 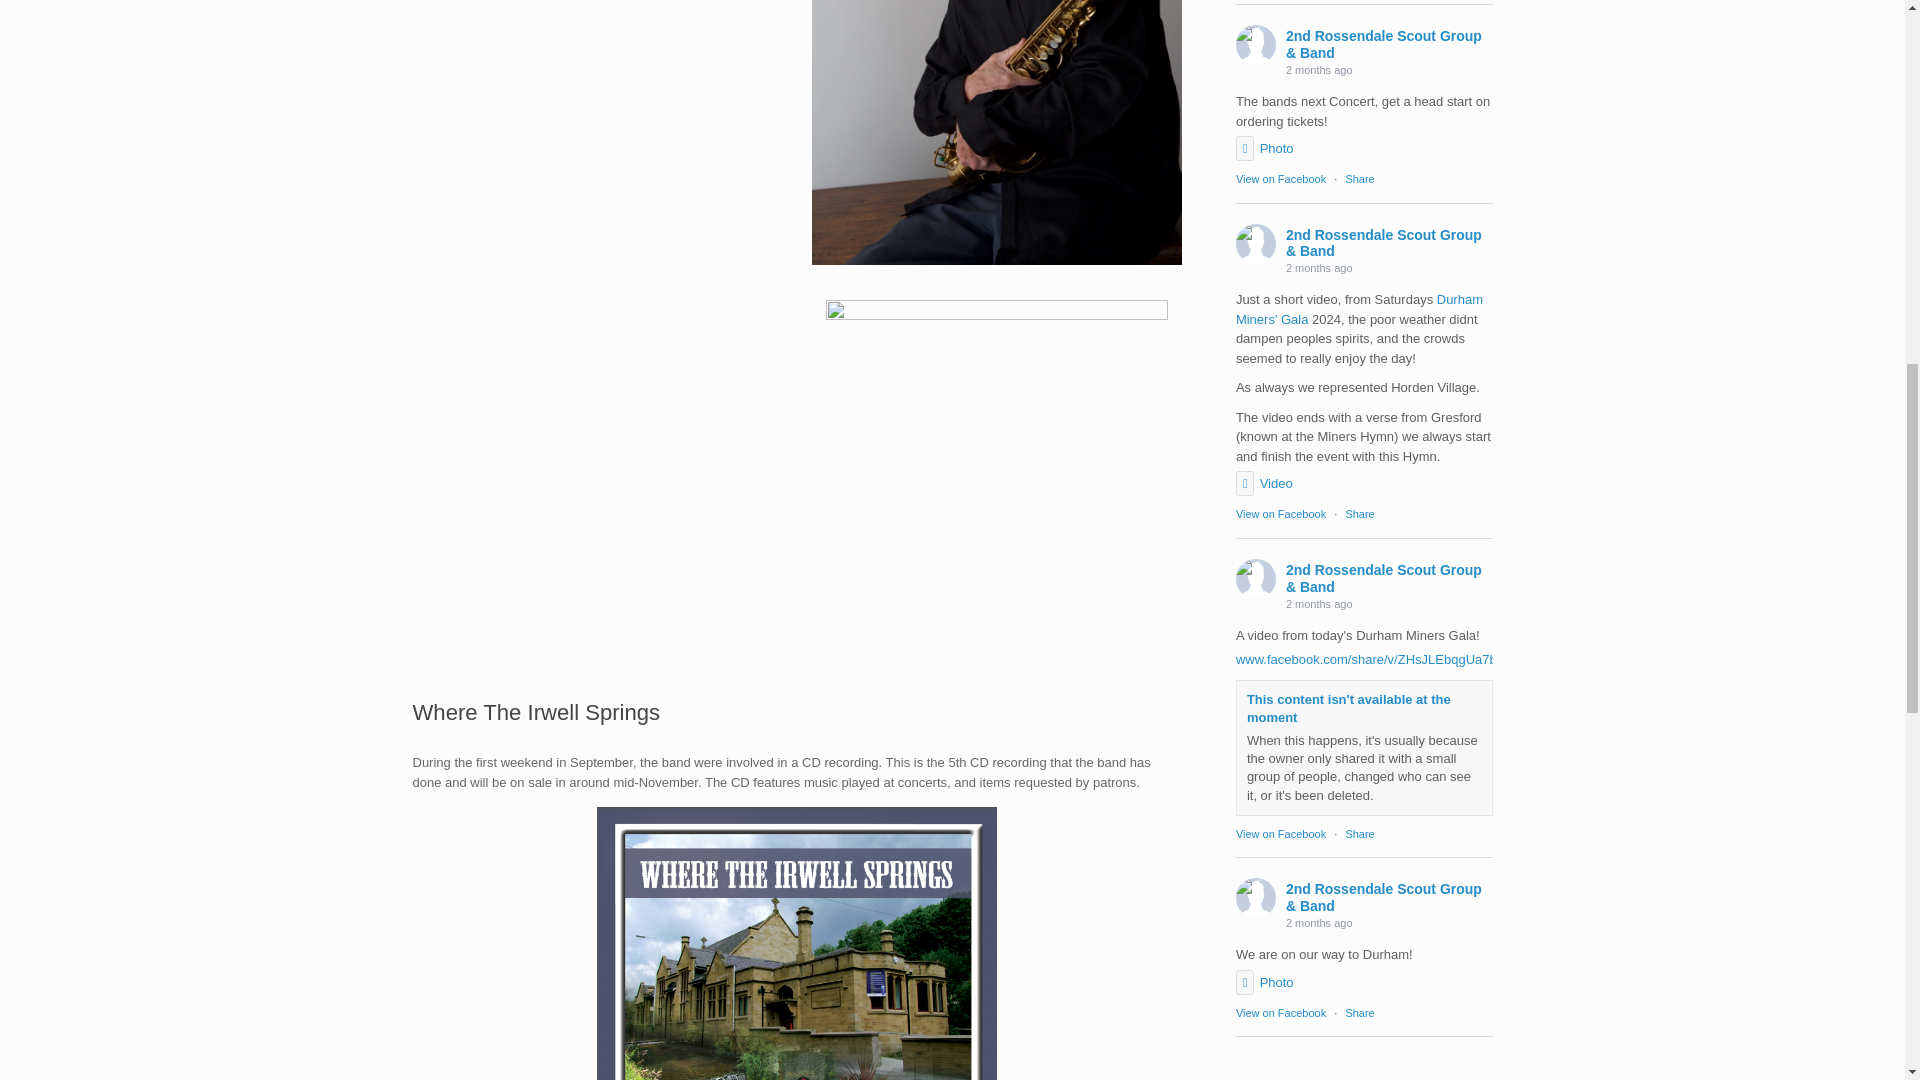 I want to click on Photo, so click(x=1265, y=148).